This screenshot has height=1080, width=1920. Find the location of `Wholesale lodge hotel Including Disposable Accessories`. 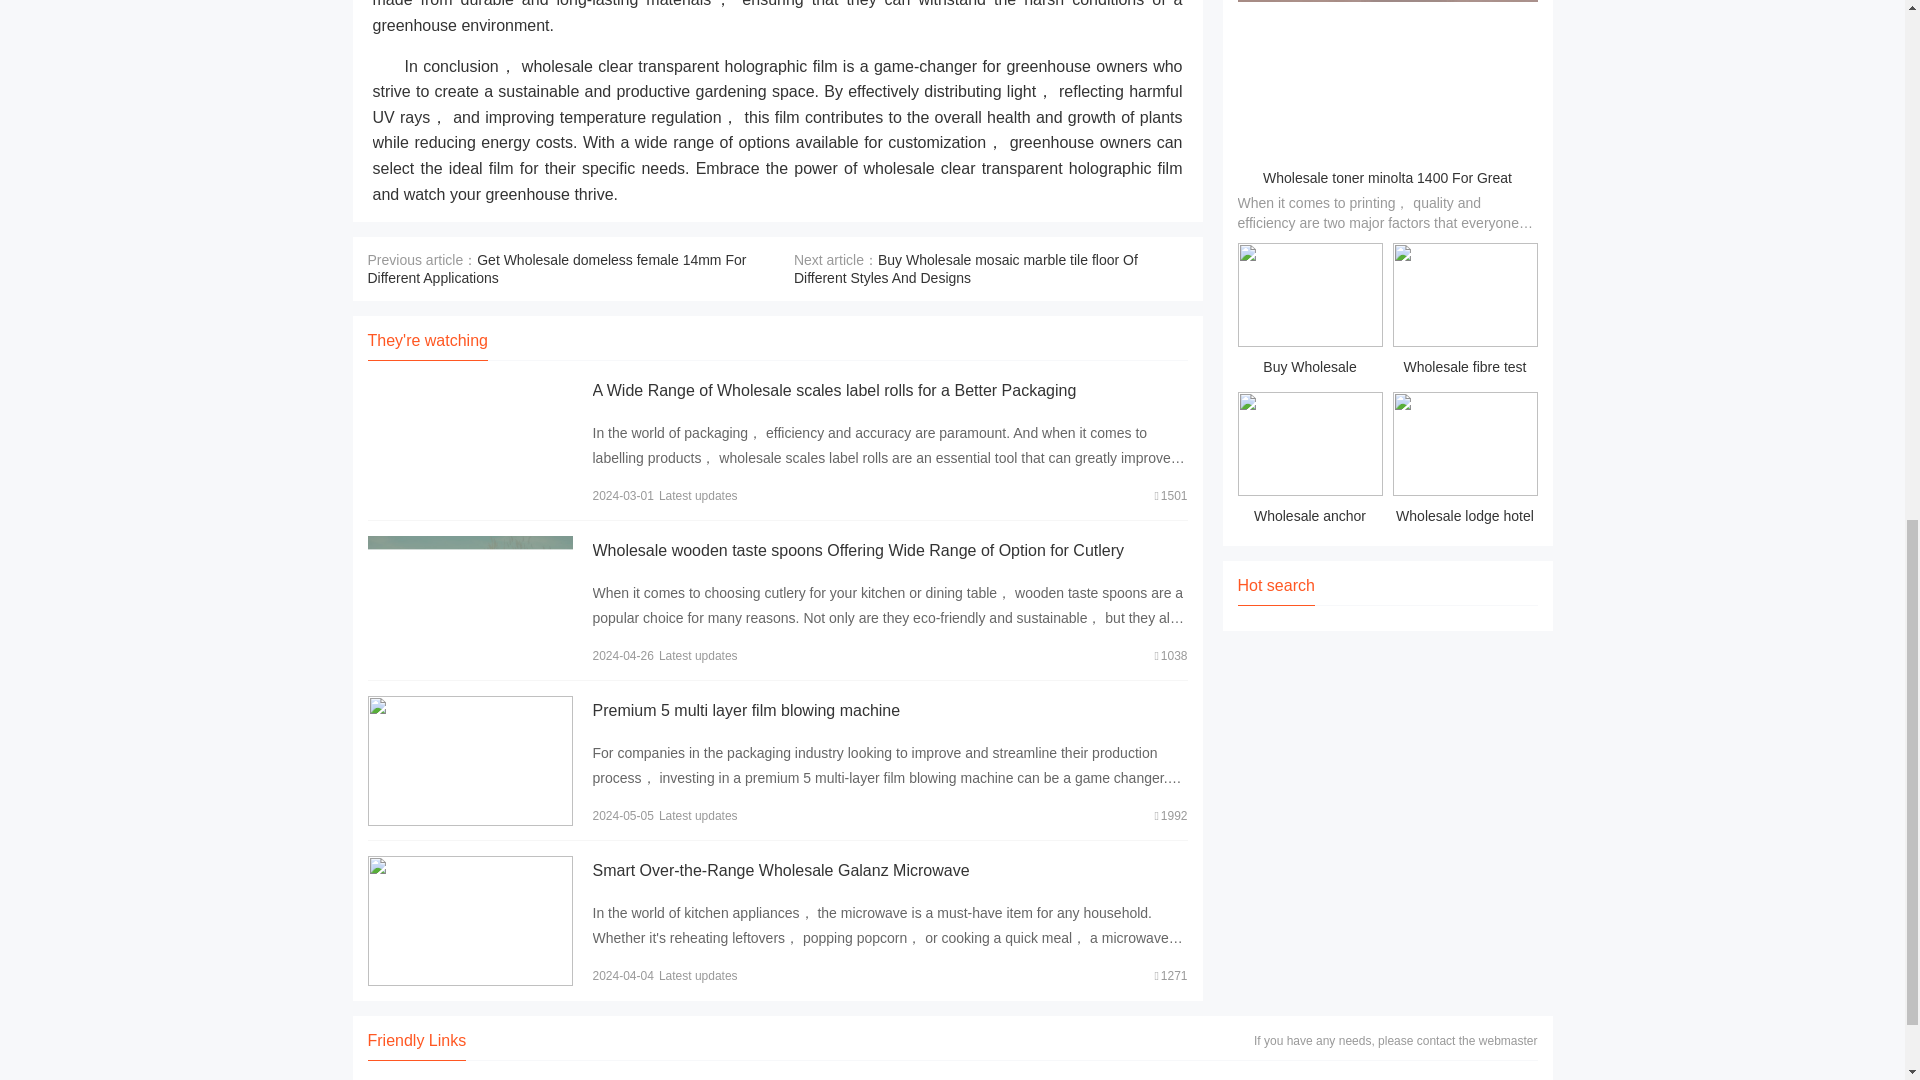

Wholesale lodge hotel Including Disposable Accessories is located at coordinates (1464, 462).